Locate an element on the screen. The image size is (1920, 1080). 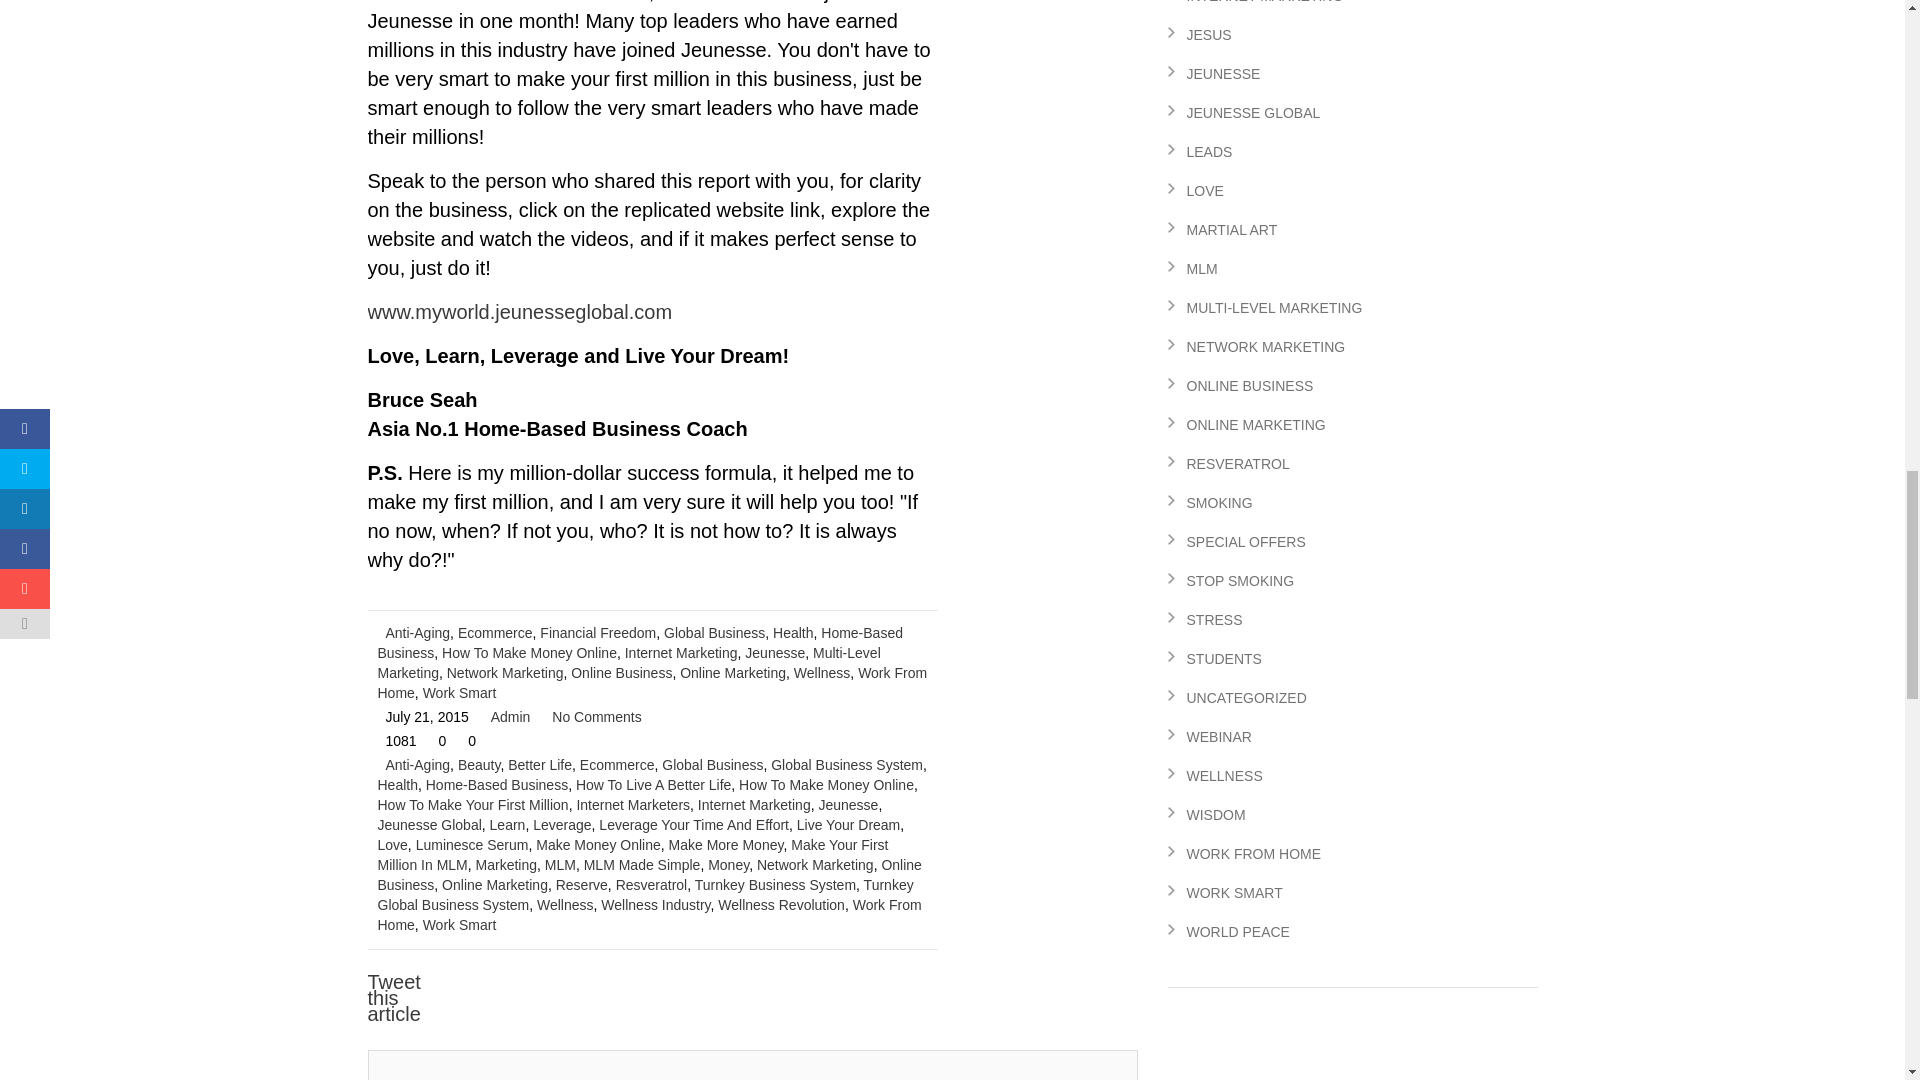
Online Business is located at coordinates (621, 673).